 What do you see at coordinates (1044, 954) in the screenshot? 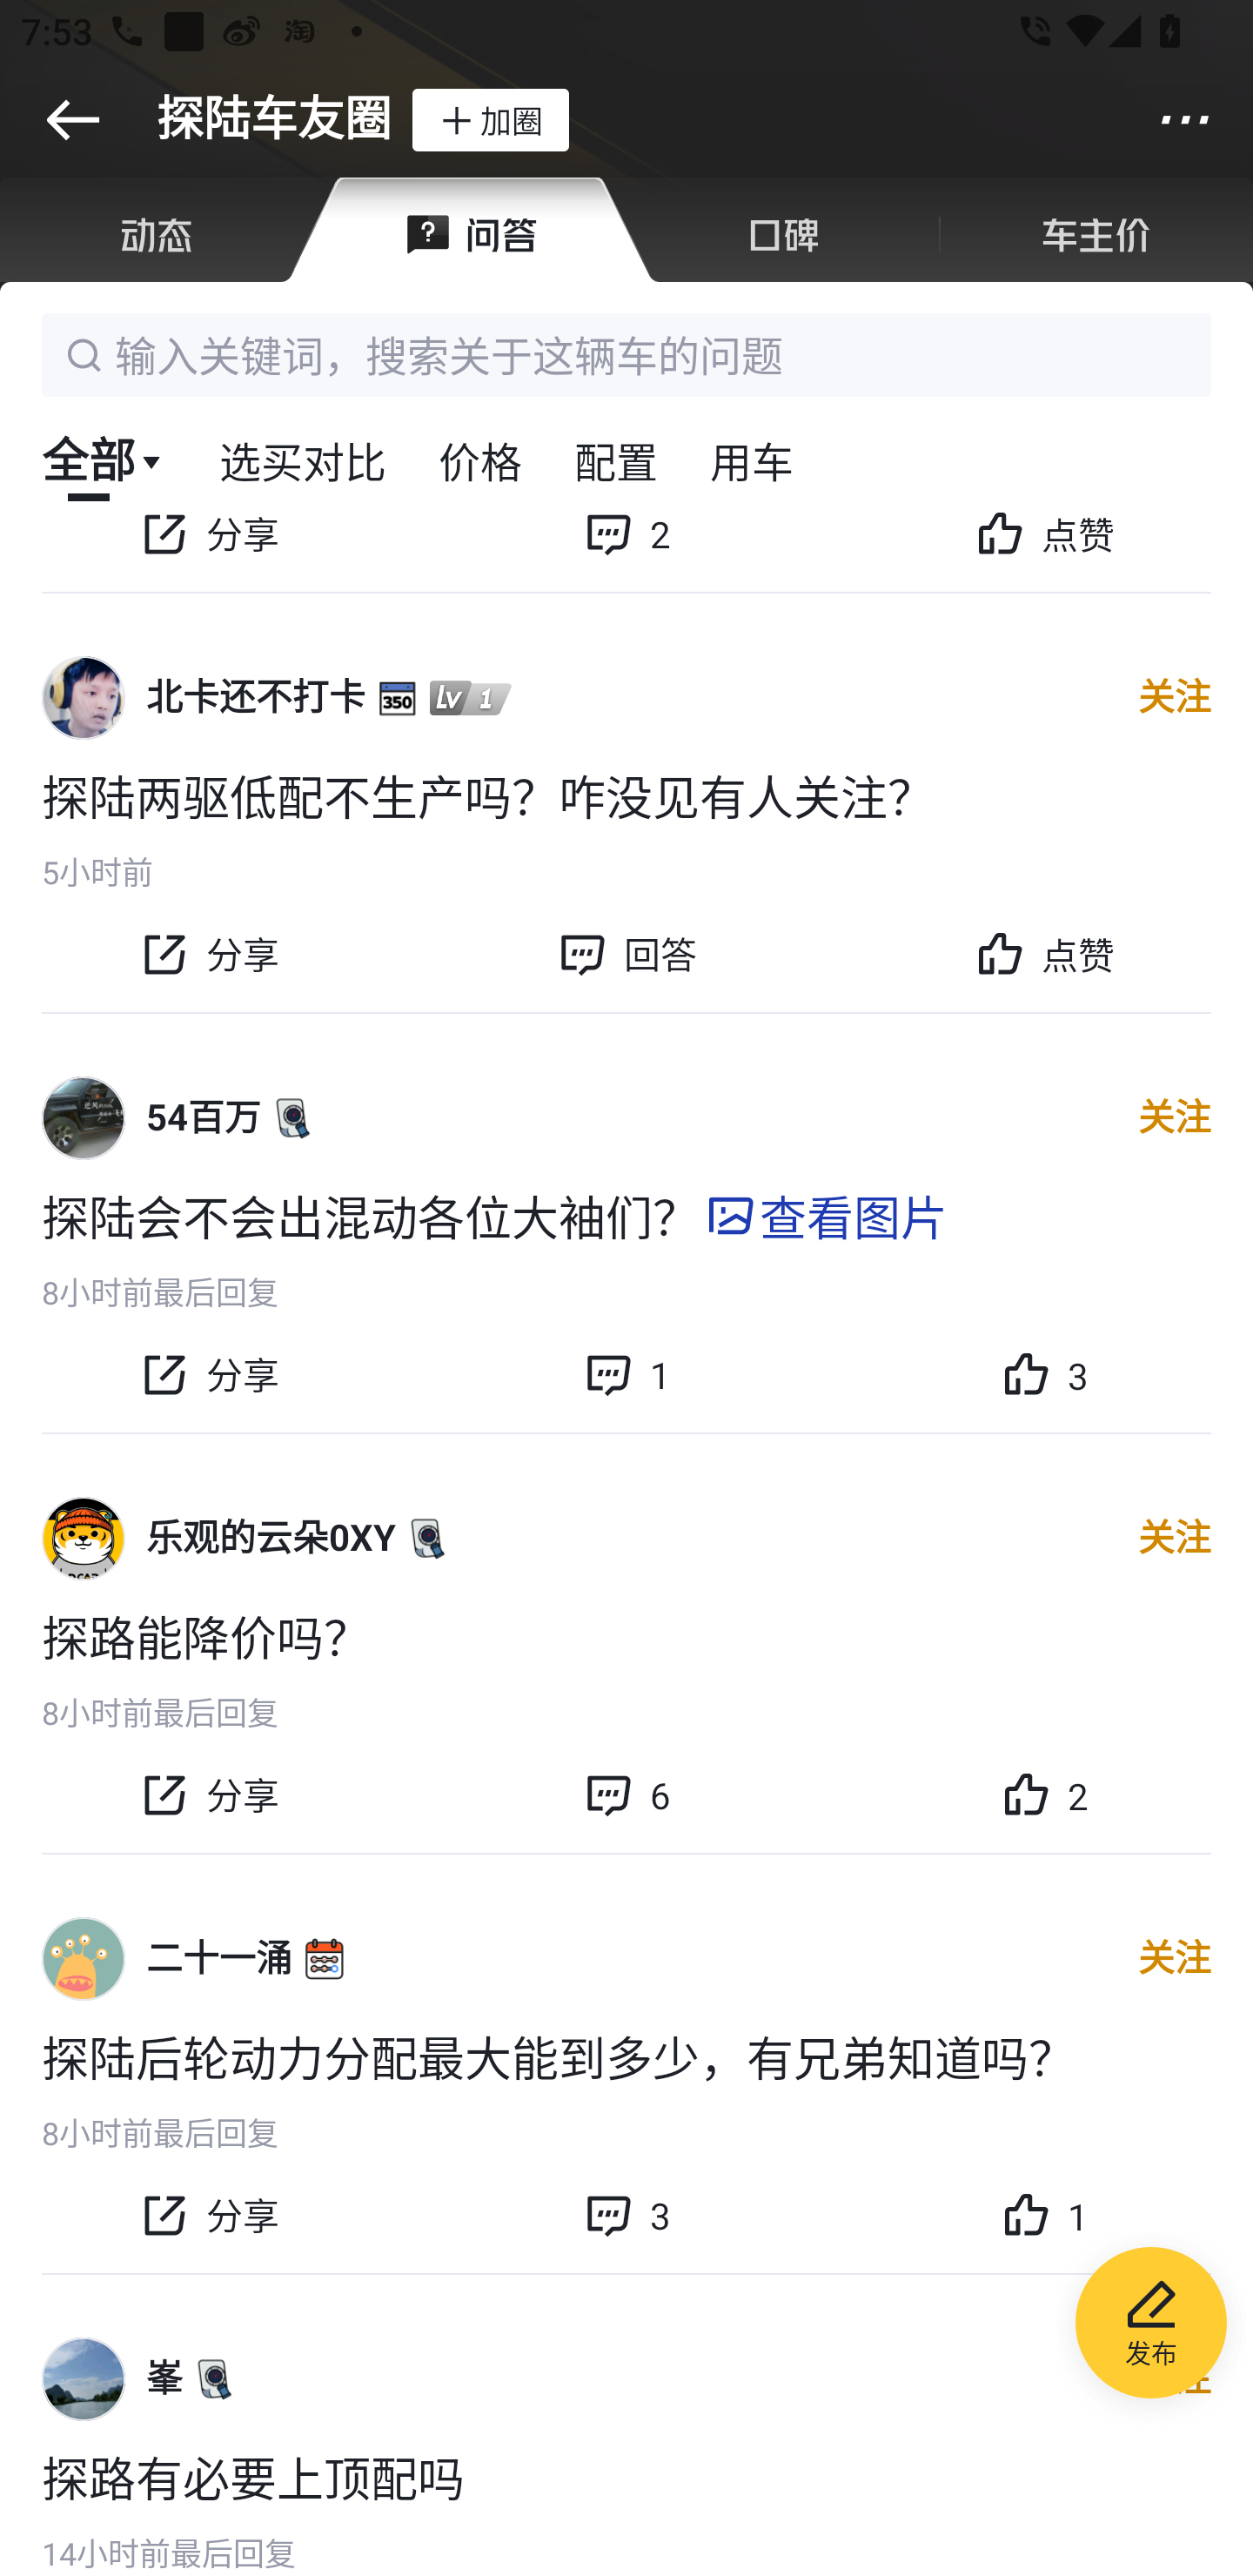
I see `点赞` at bounding box center [1044, 954].